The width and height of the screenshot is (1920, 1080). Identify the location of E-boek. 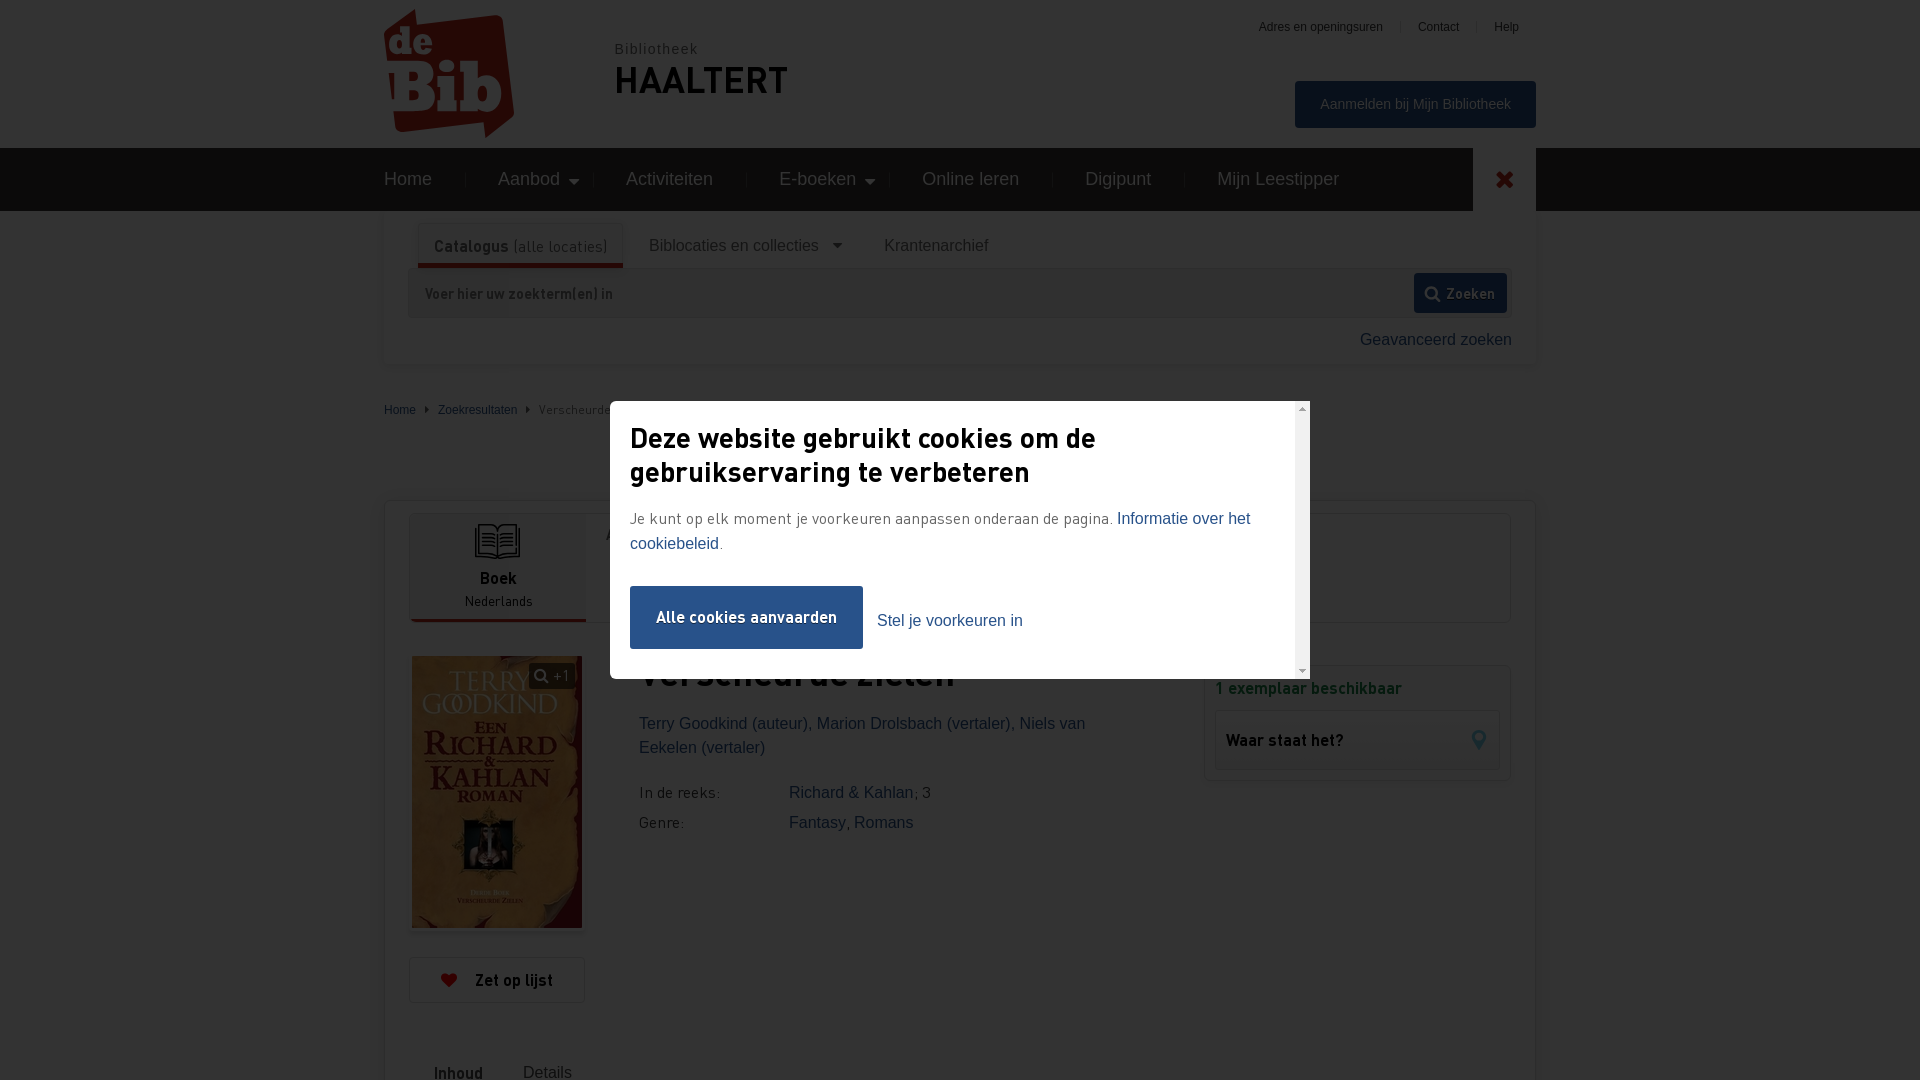
(642, 584).